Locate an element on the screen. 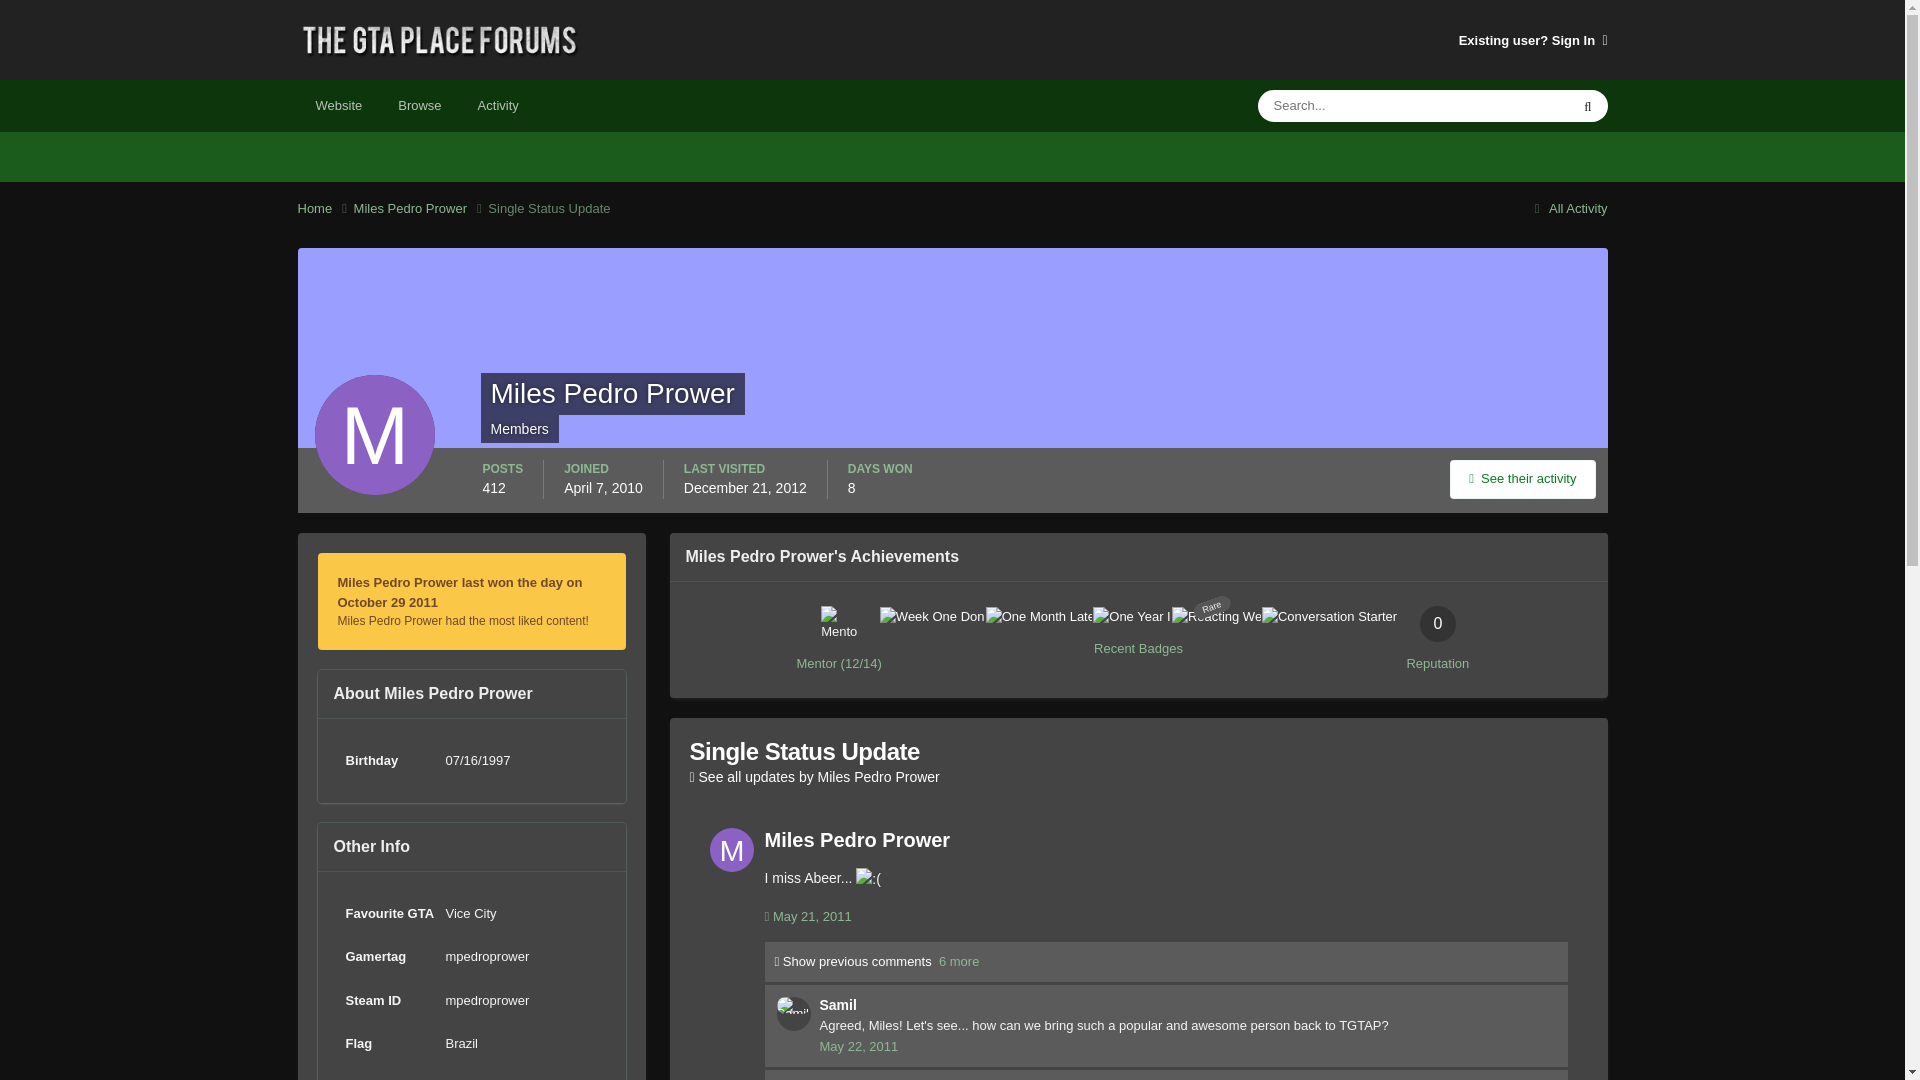 The width and height of the screenshot is (1920, 1080). Home is located at coordinates (1043, 616).